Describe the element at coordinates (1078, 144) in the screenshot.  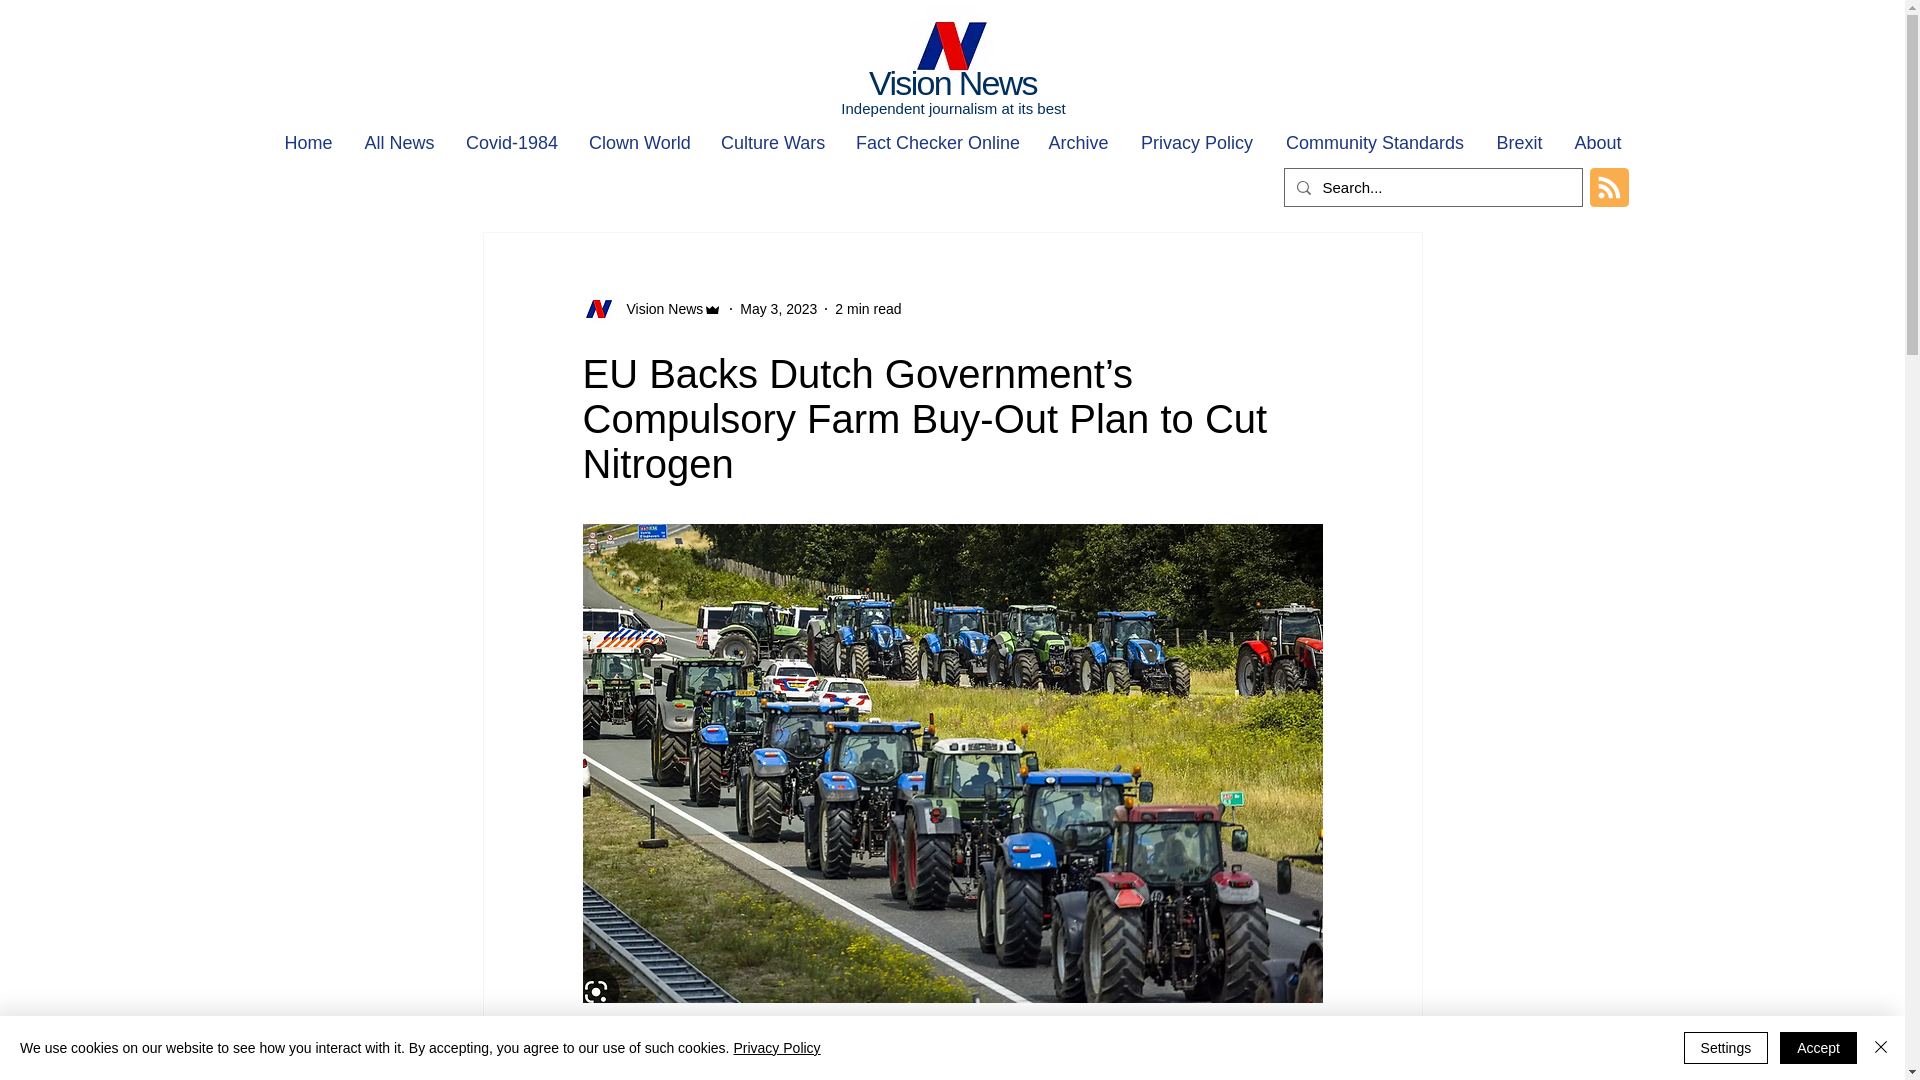
I see `Archive` at that location.